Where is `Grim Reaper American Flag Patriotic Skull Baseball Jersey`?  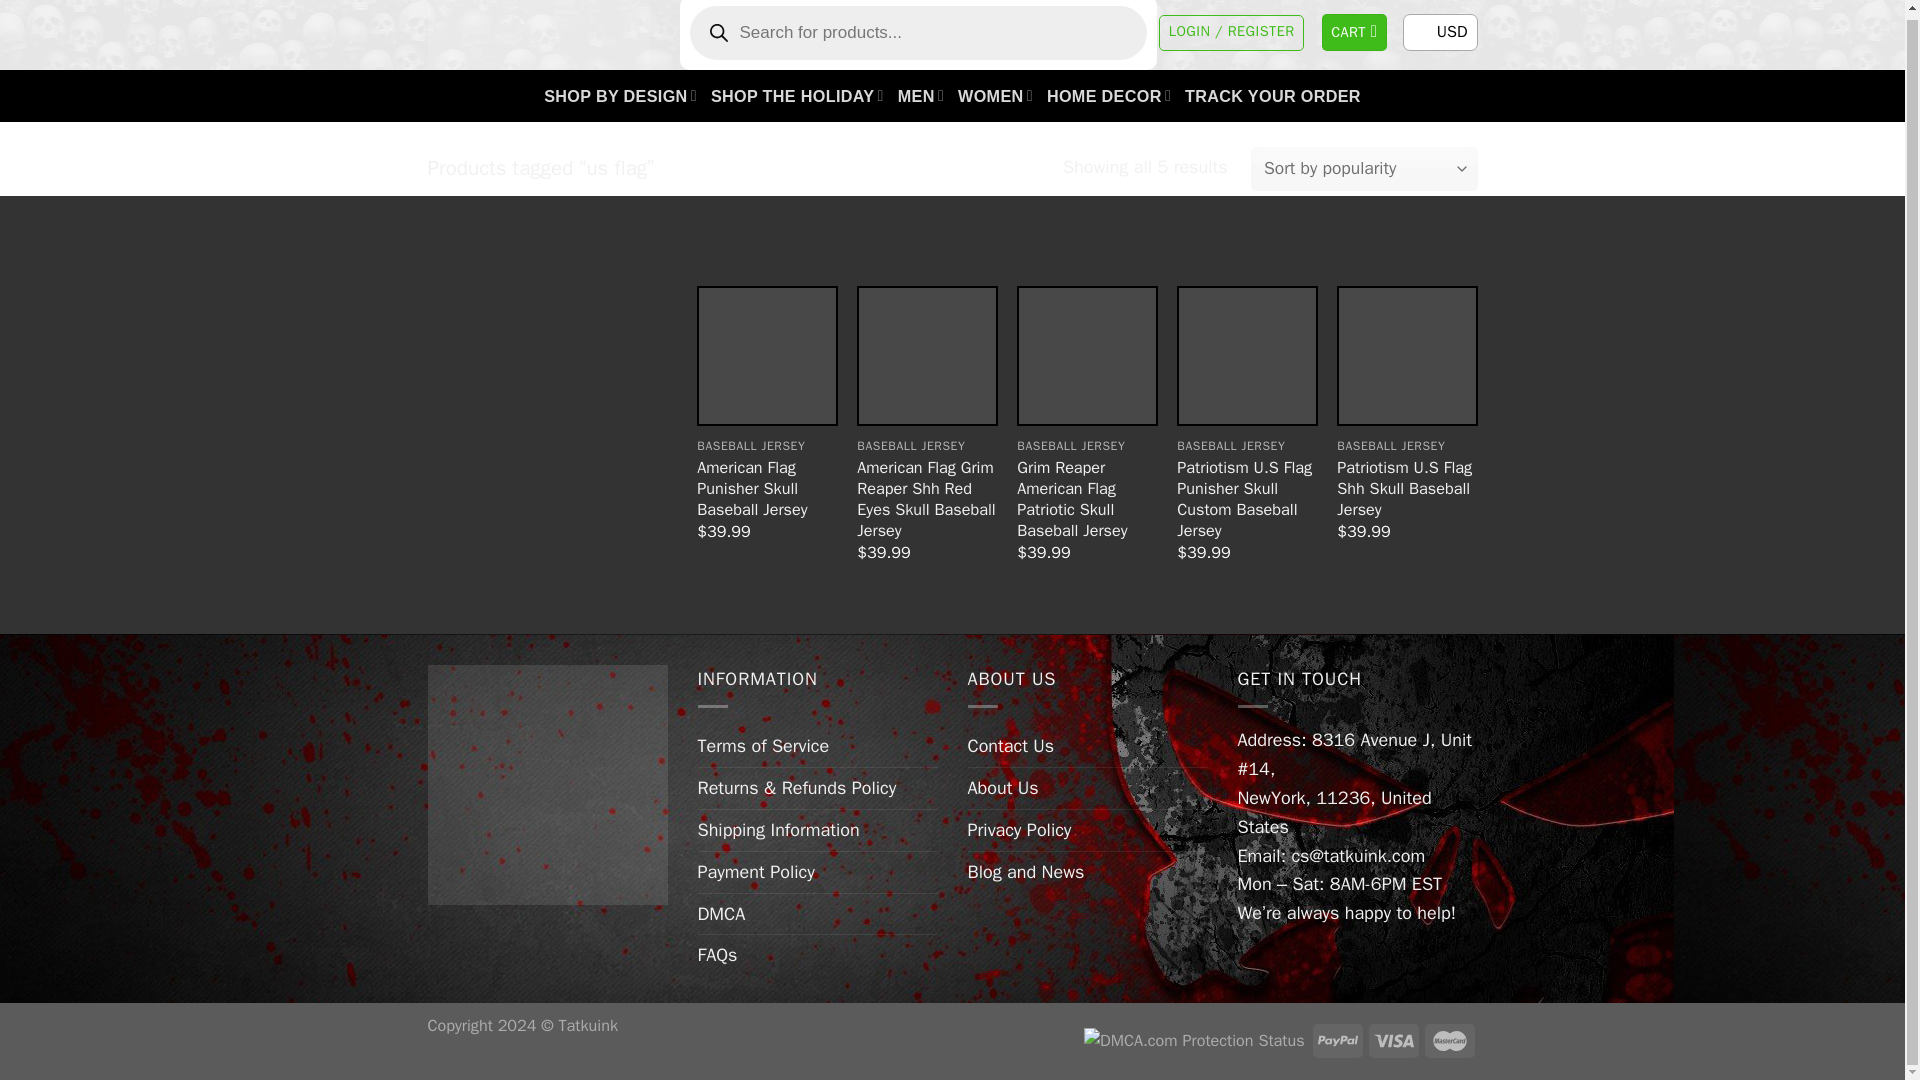
Grim Reaper American Flag Patriotic Skull Baseball Jersey is located at coordinates (1087, 356).